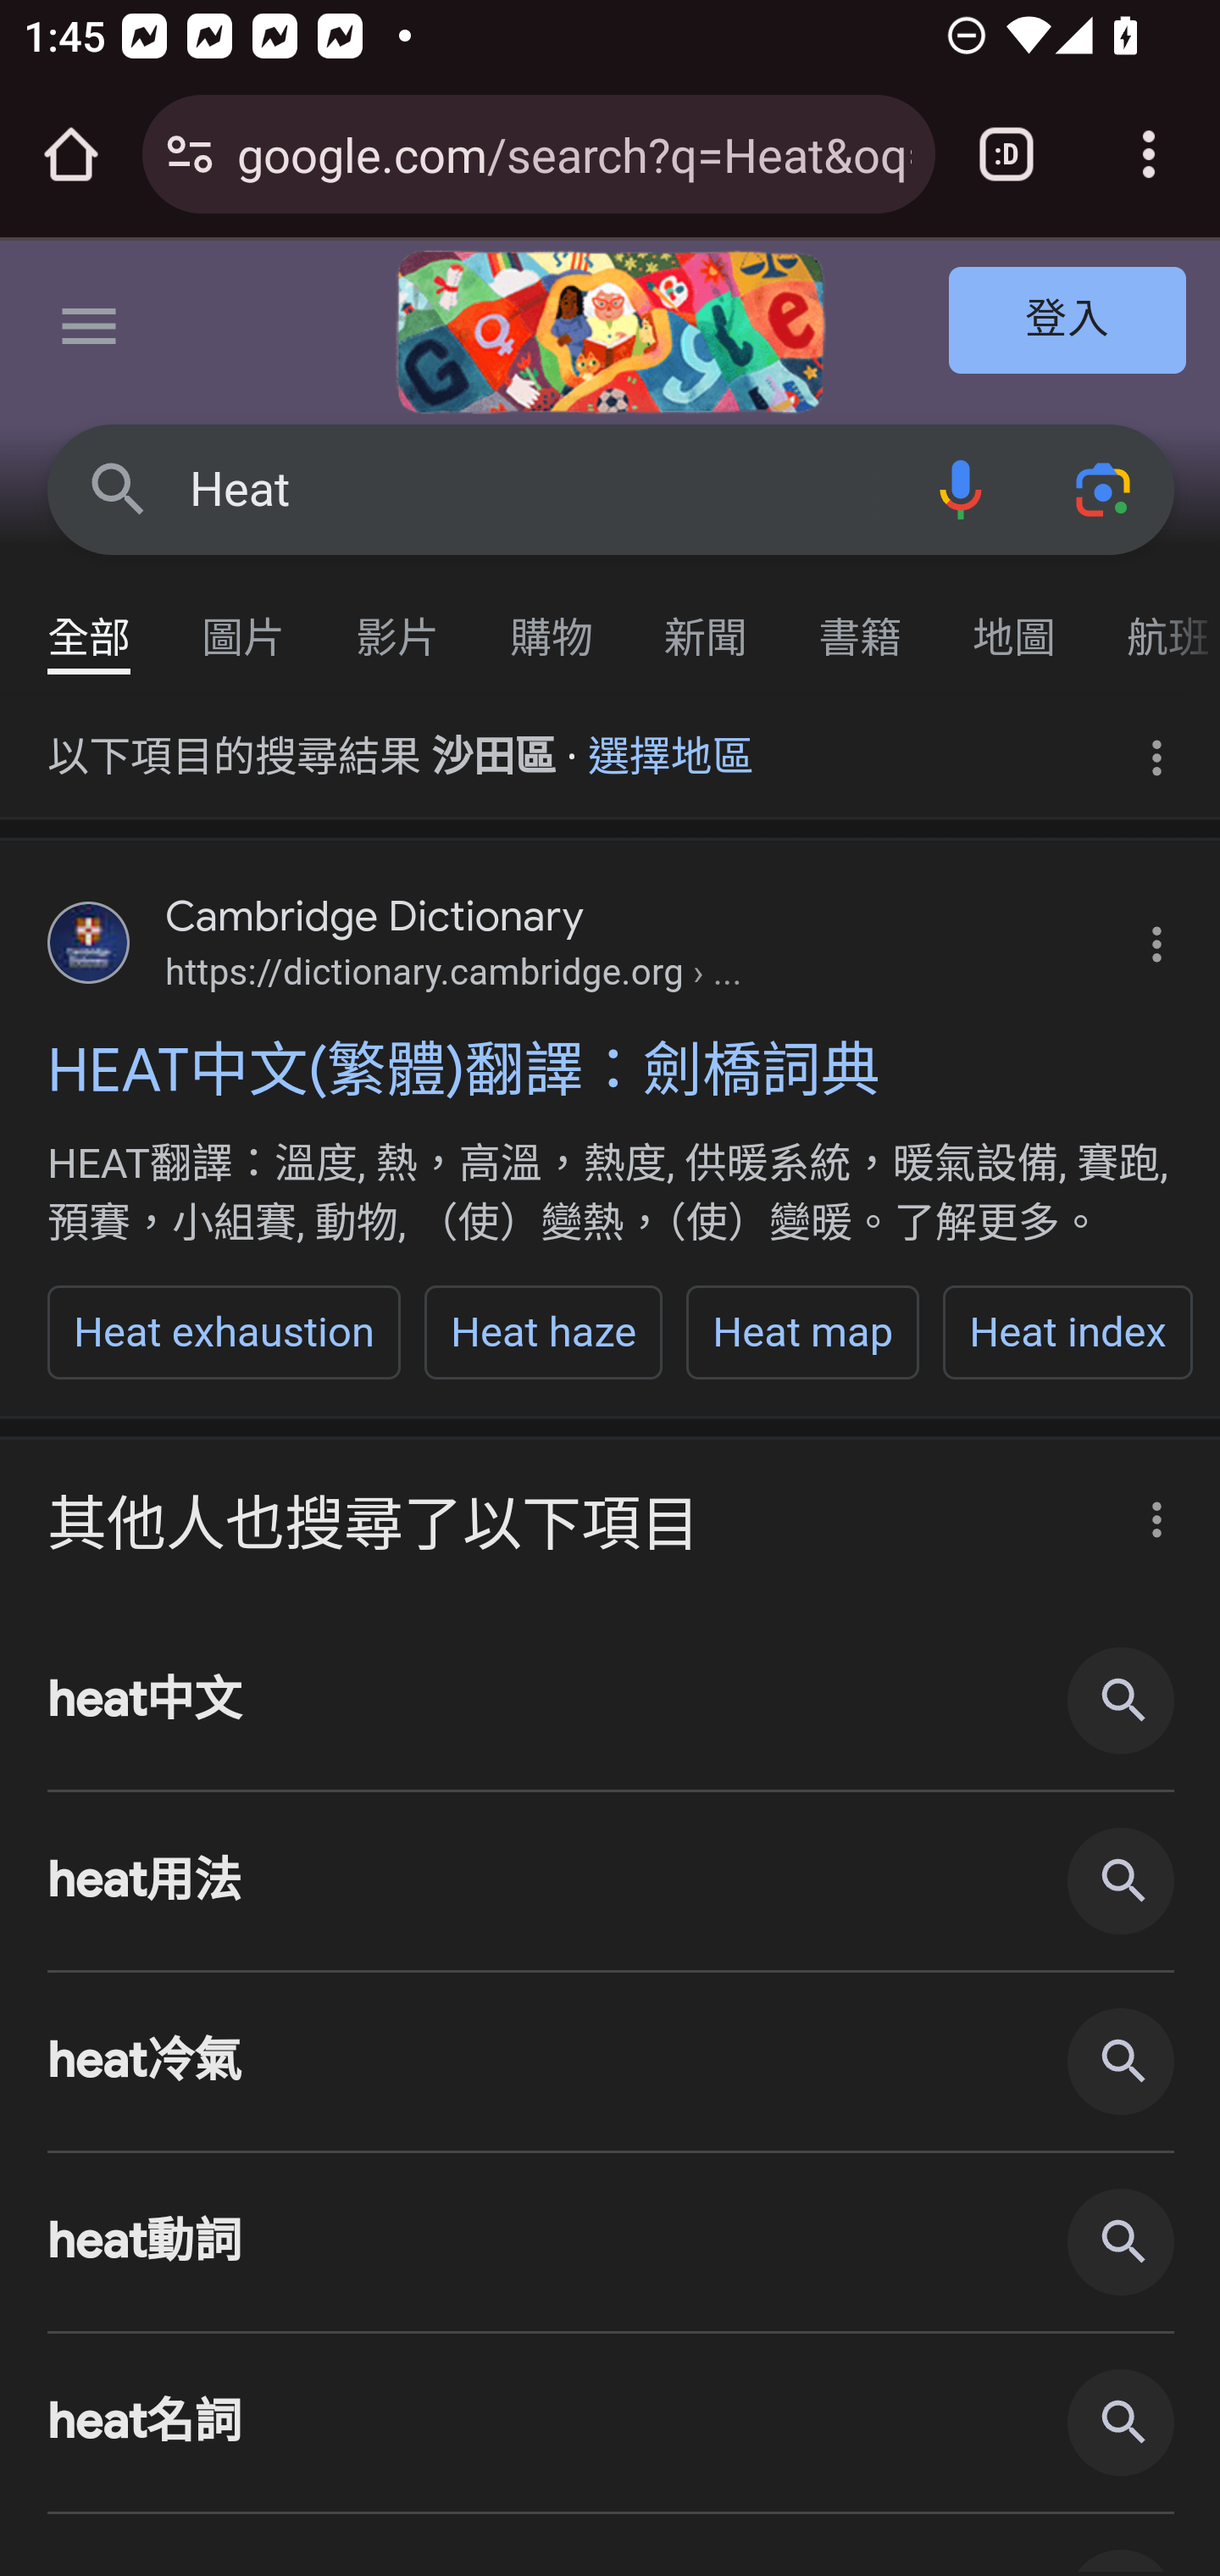  I want to click on 登入, so click(1068, 322).